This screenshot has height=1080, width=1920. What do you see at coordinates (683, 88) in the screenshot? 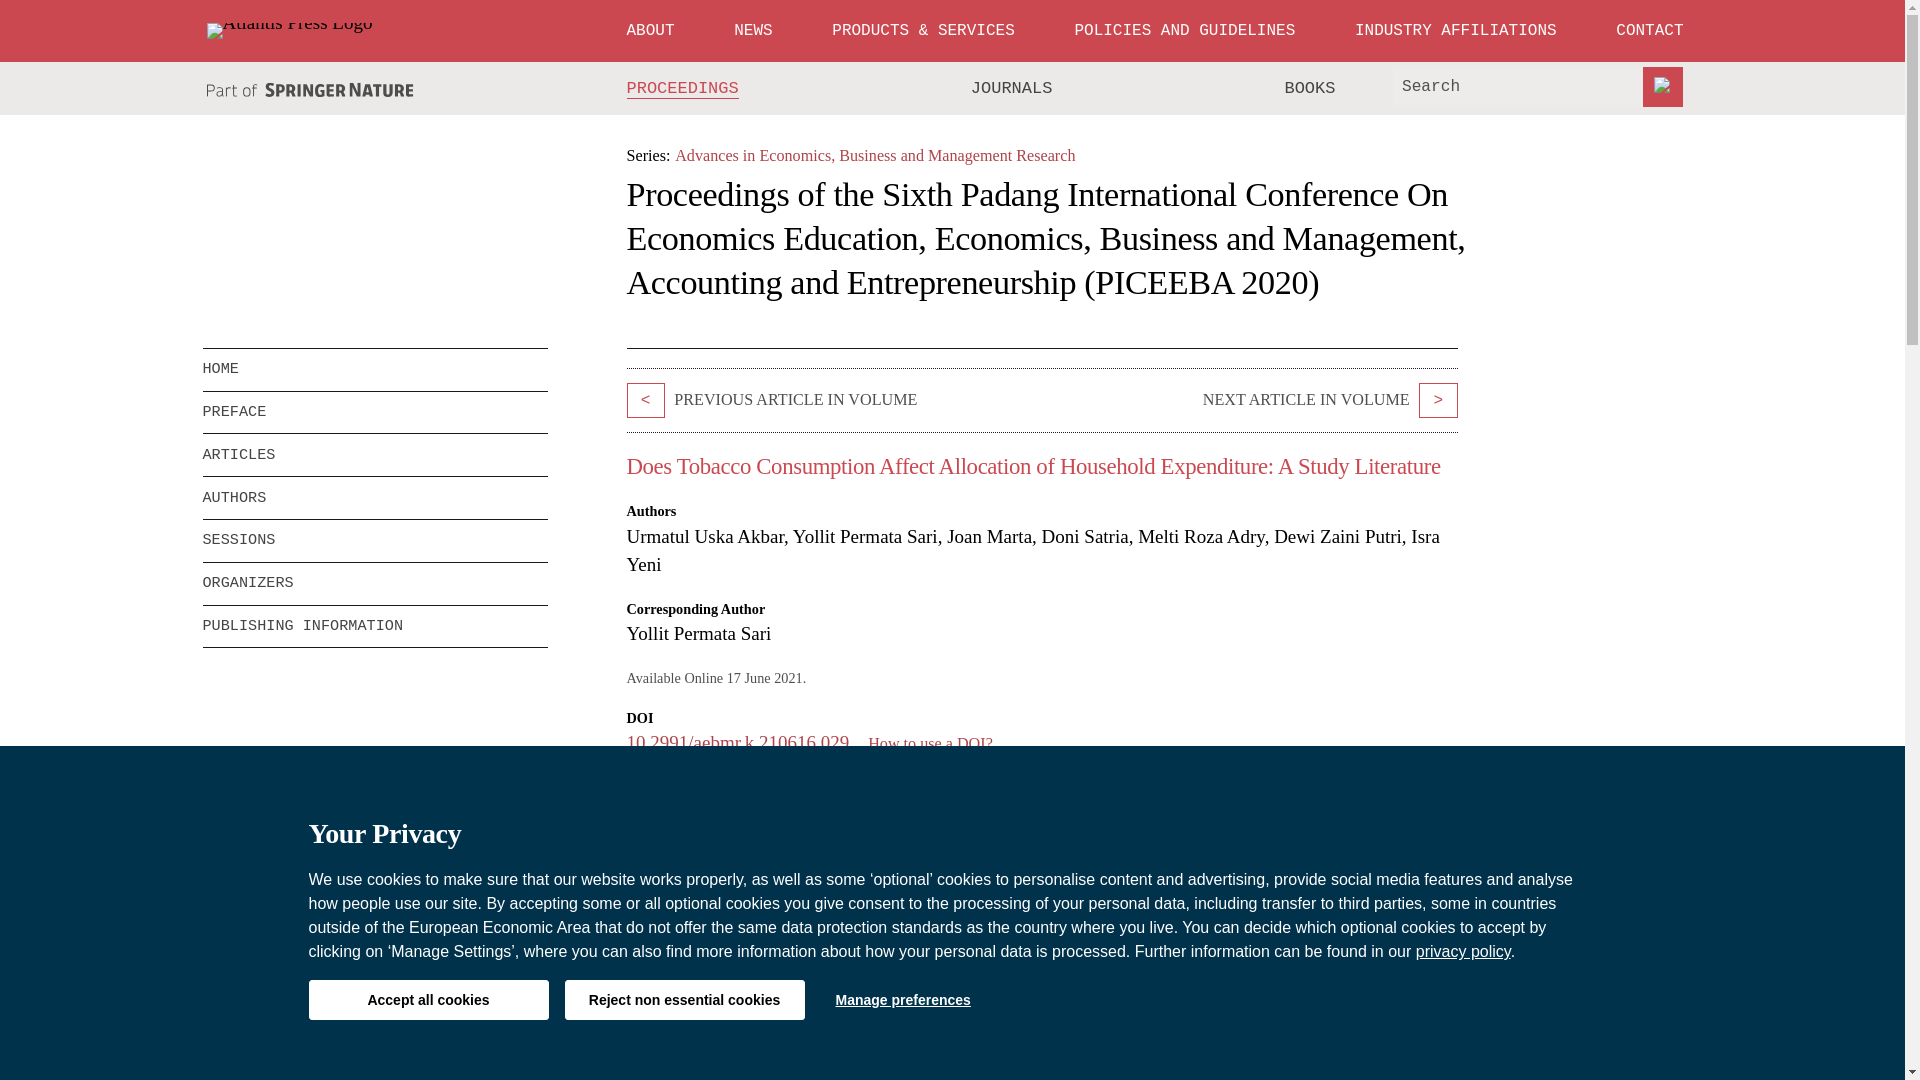
I see `PROCEEDINGS` at bounding box center [683, 88].